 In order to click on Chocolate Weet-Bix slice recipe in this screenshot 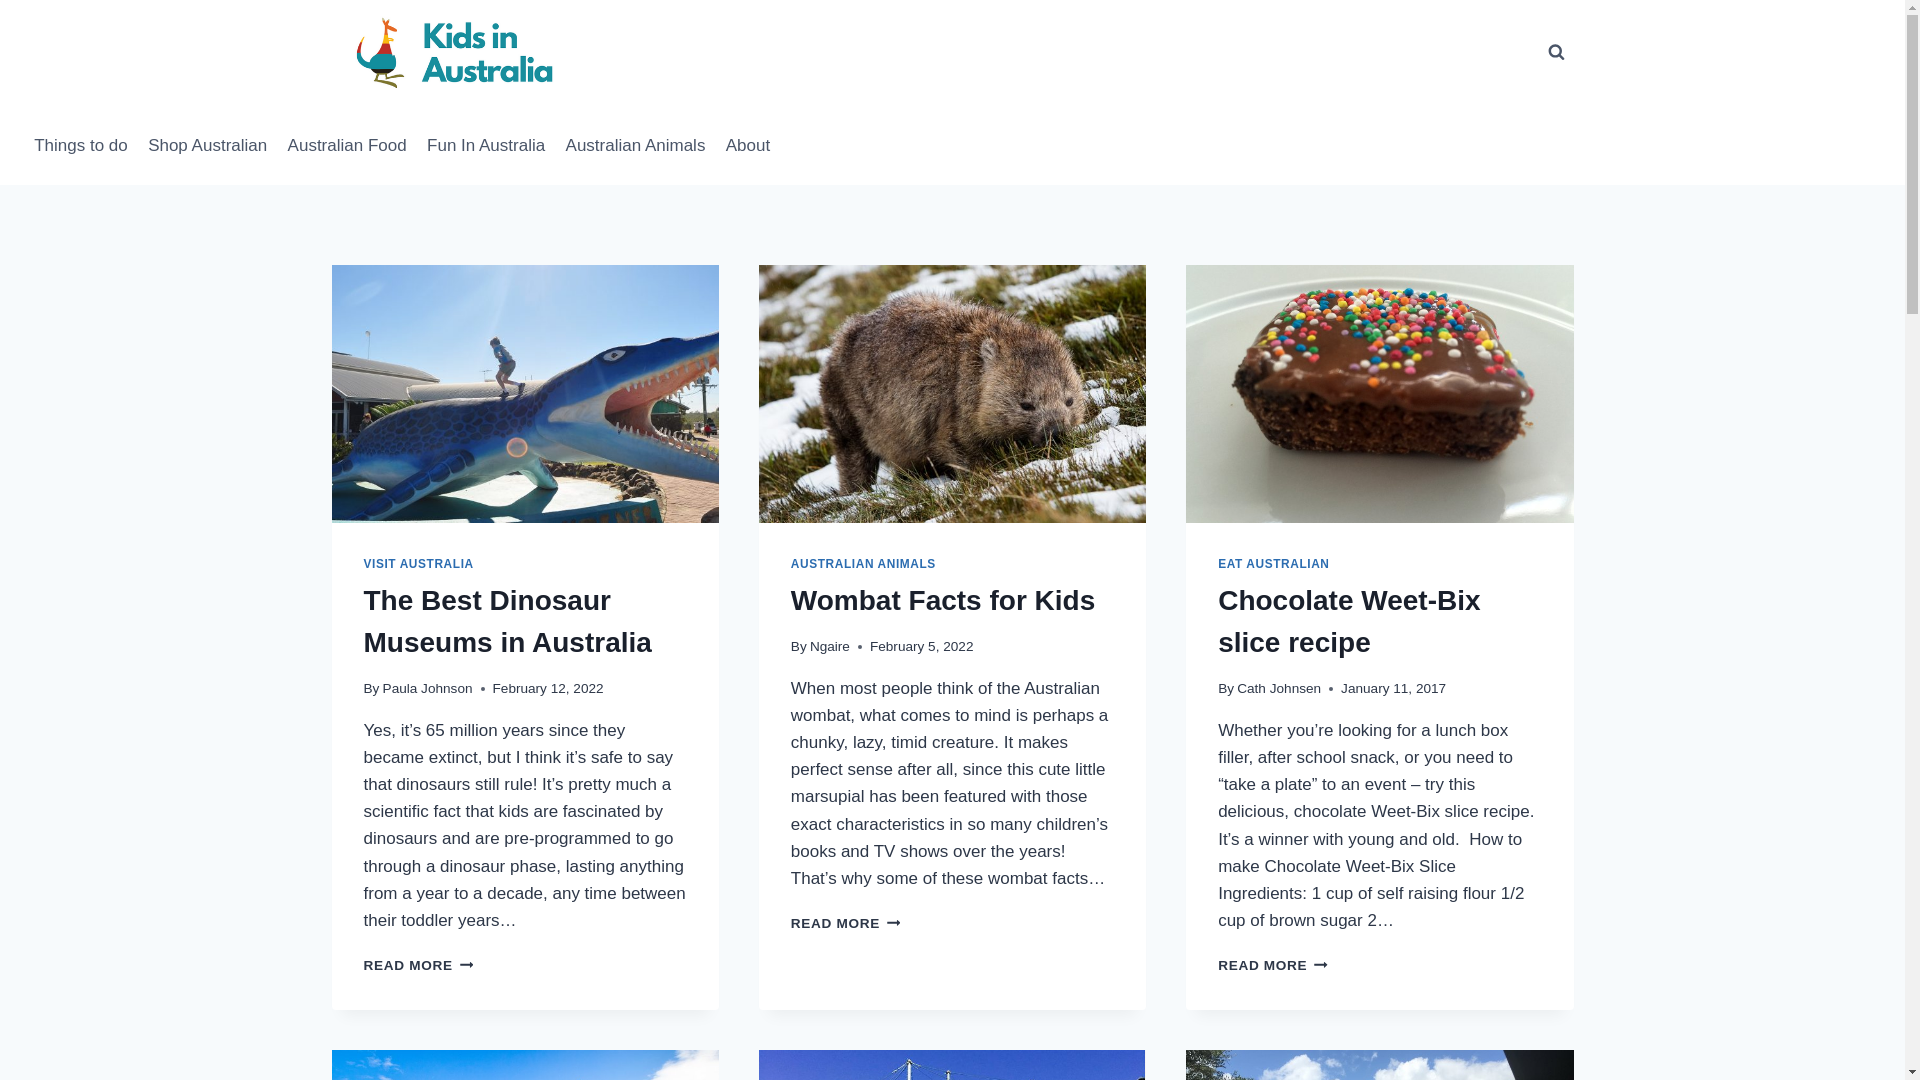, I will do `click(1349, 622)`.